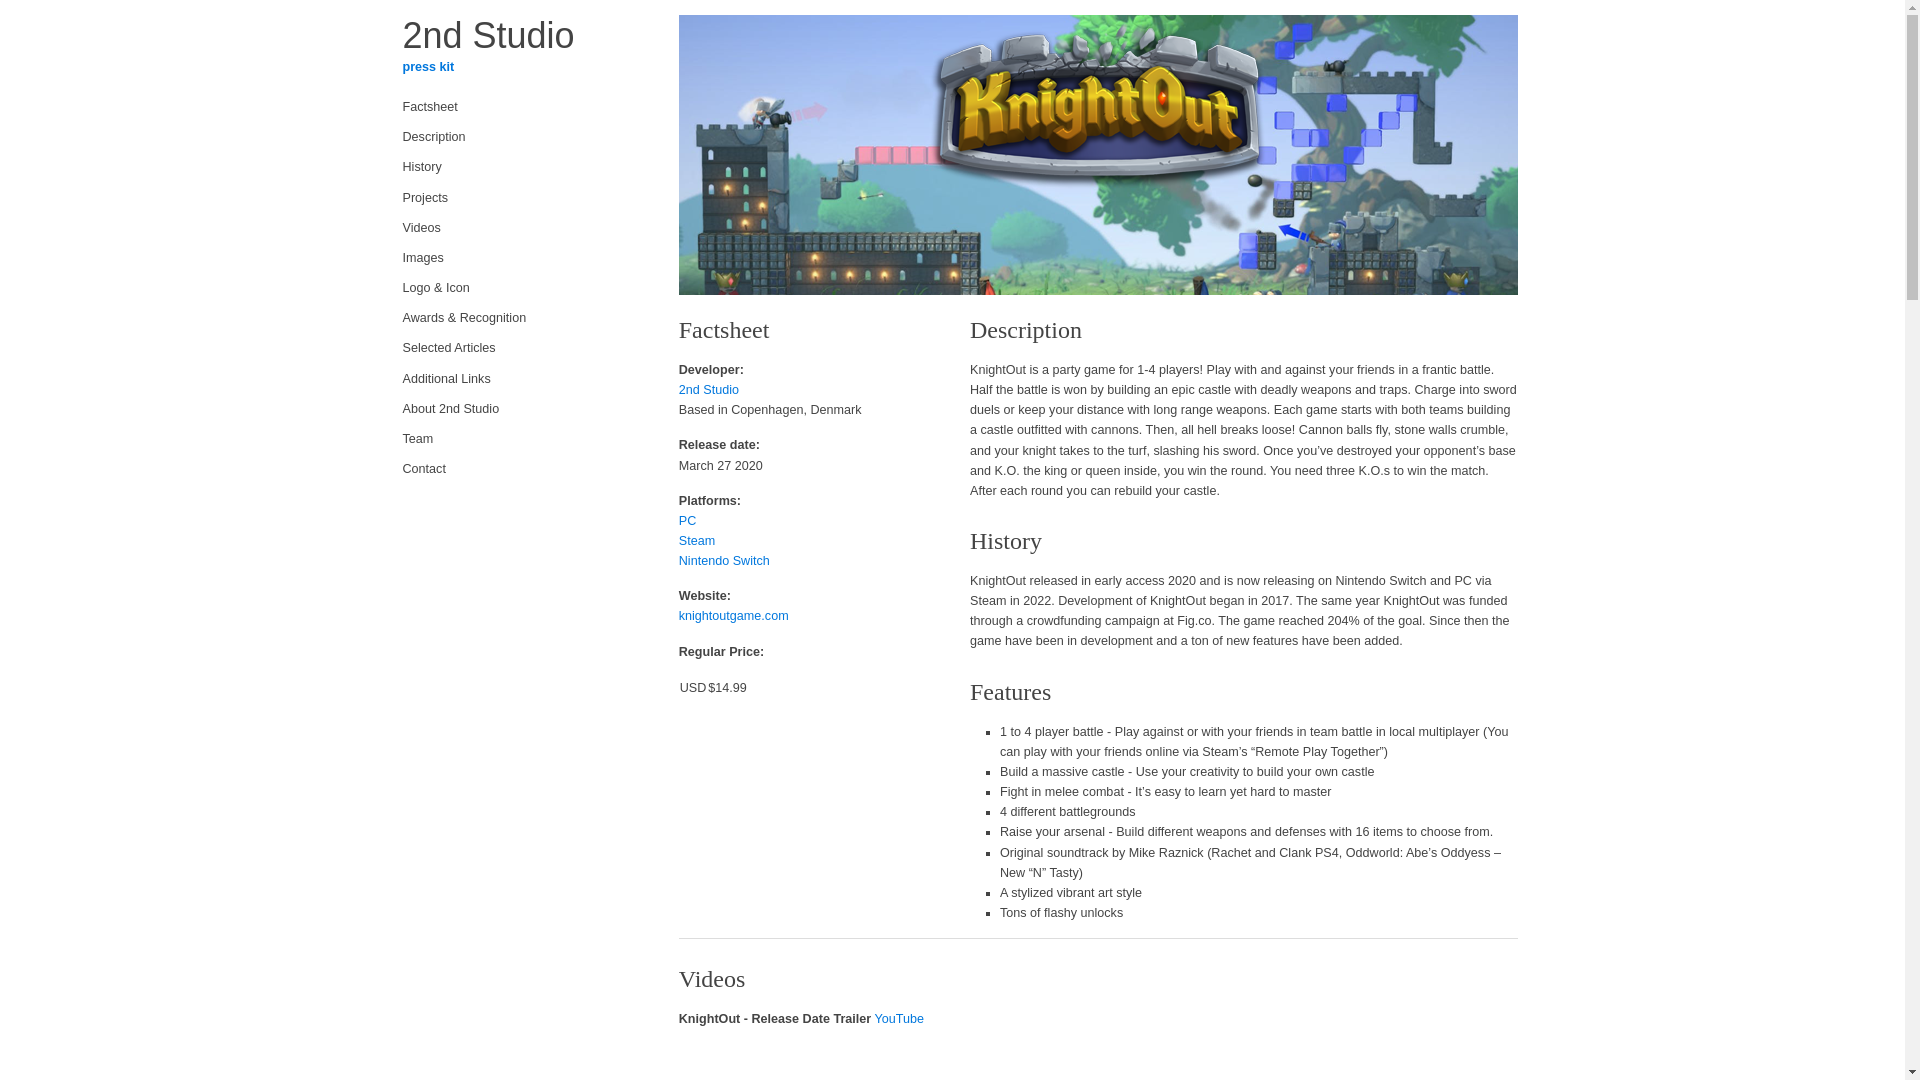  Describe the element at coordinates (516, 288) in the screenshot. I see `Logo & Icon` at that location.